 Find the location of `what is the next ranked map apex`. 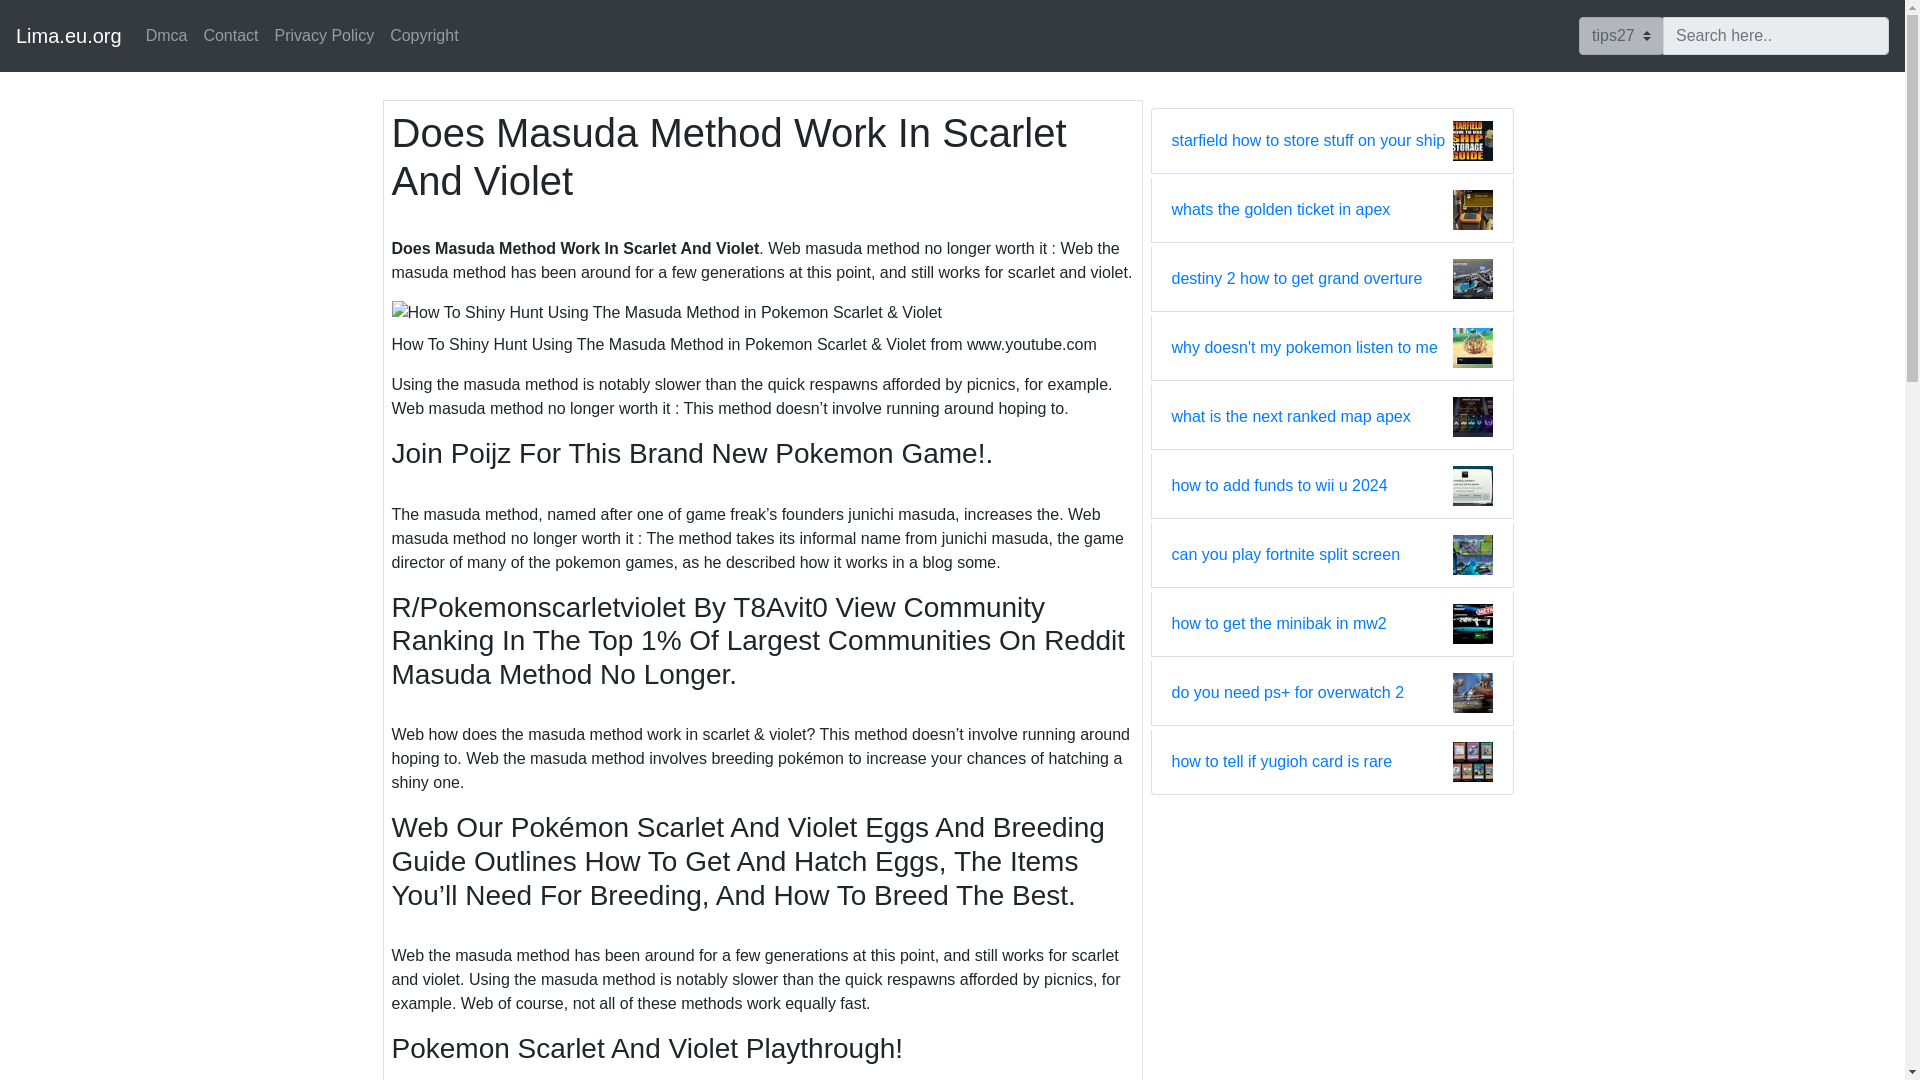

what is the next ranked map apex is located at coordinates (1291, 416).